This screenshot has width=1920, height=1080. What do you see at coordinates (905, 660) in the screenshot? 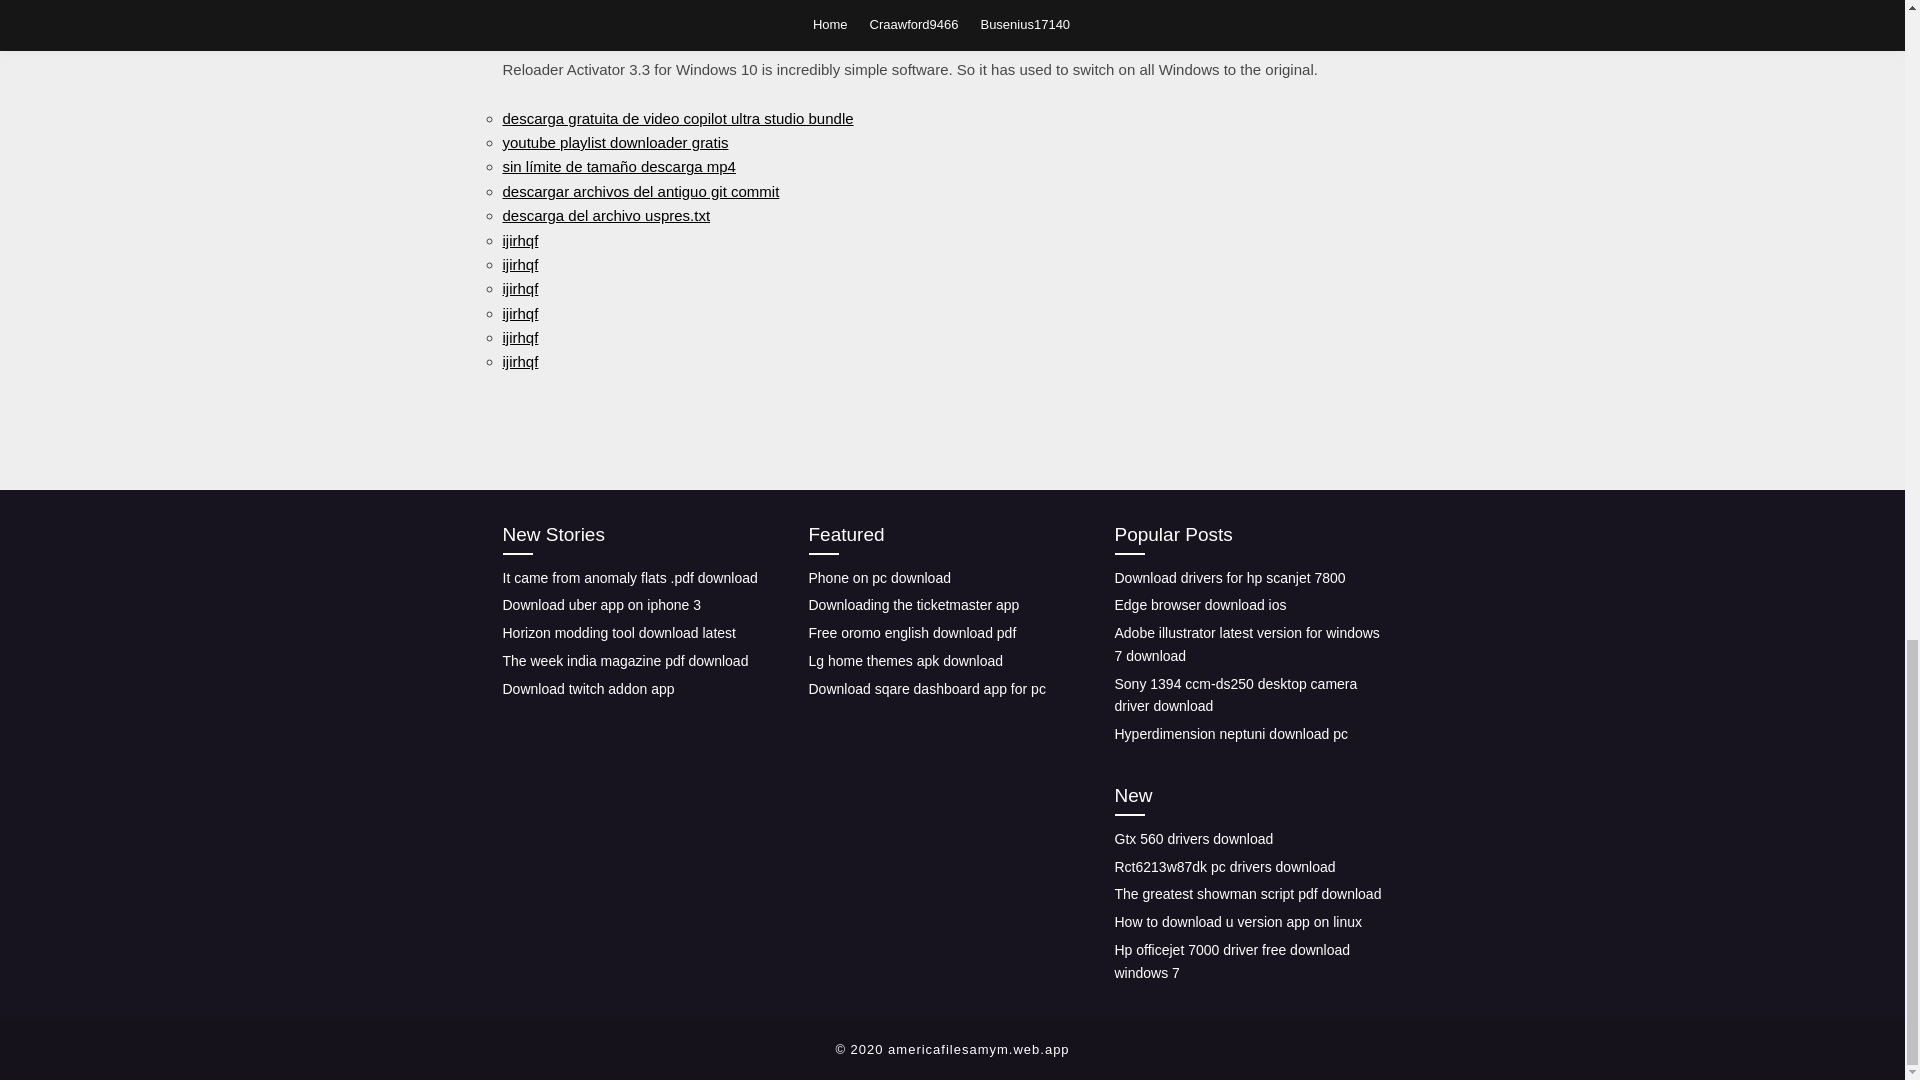
I see `Lg home themes apk download` at bounding box center [905, 660].